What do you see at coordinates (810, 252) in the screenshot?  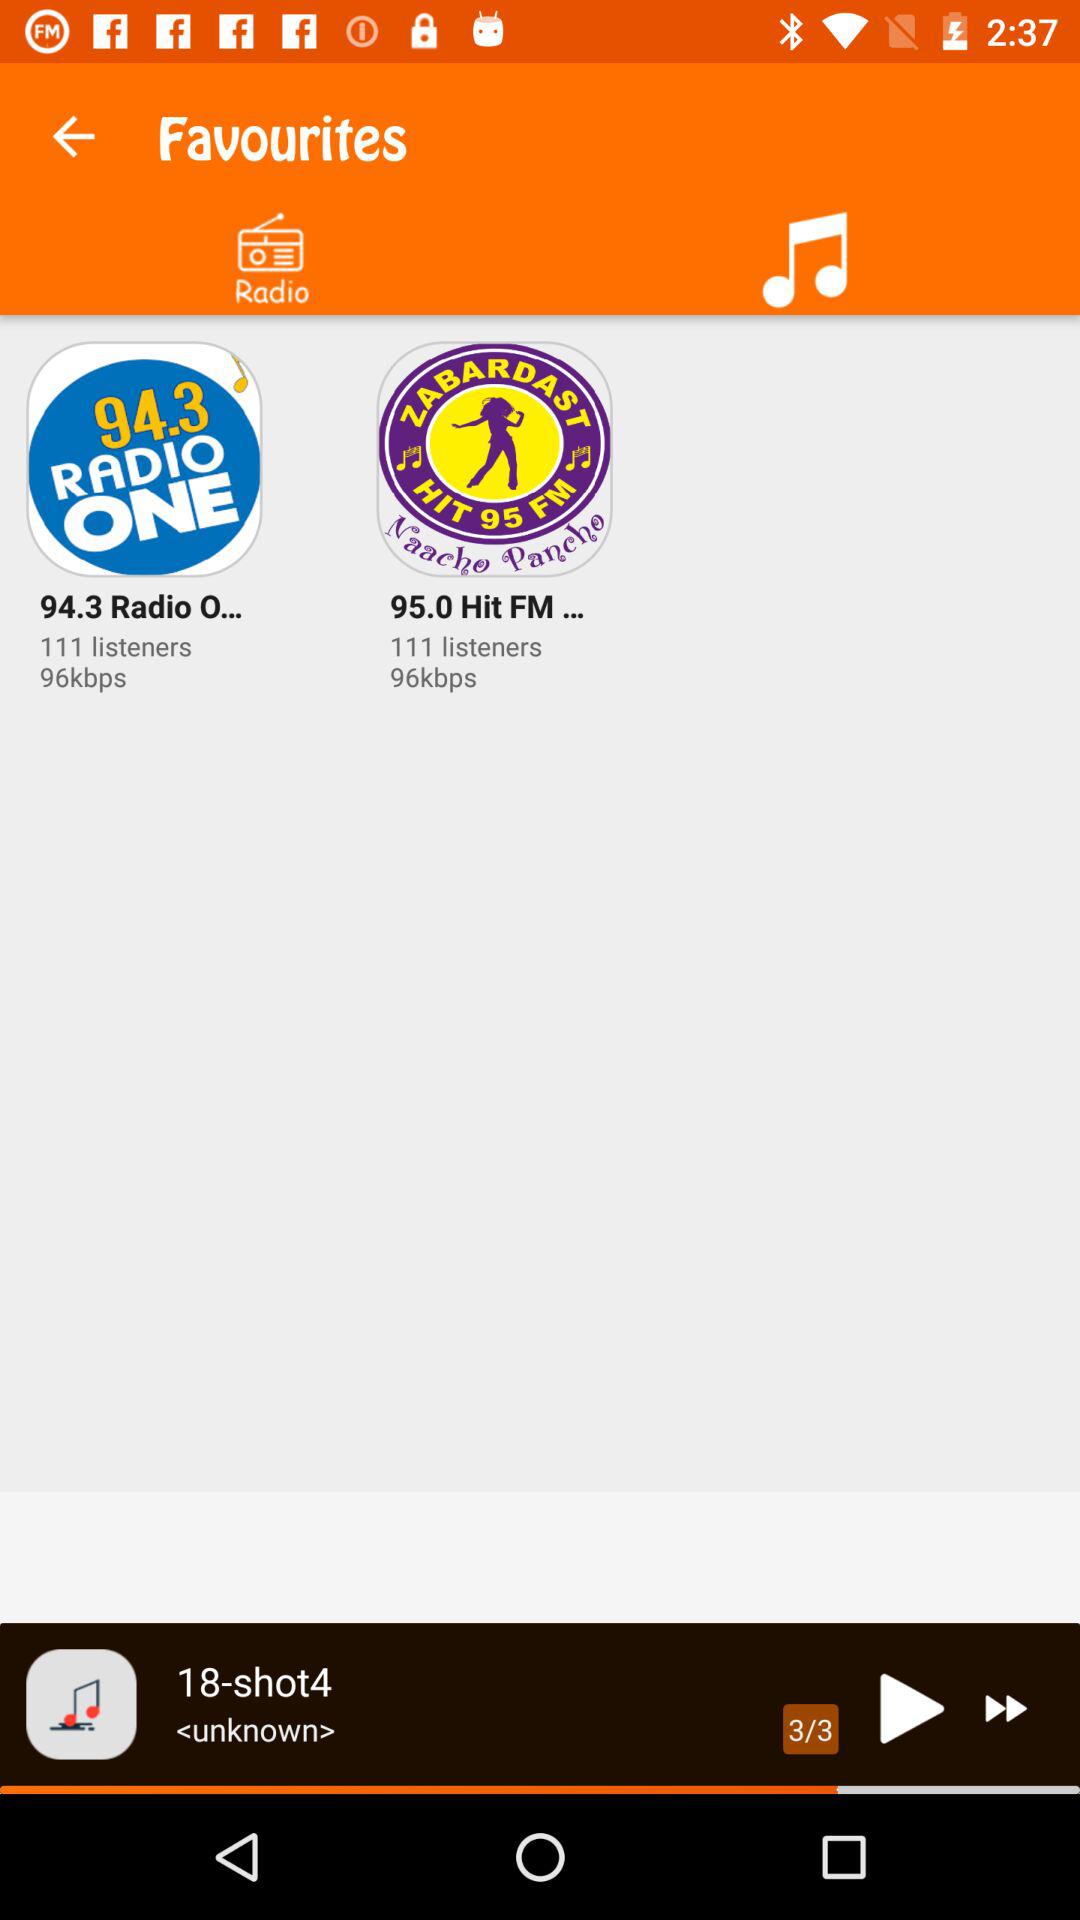 I see `more music option` at bounding box center [810, 252].